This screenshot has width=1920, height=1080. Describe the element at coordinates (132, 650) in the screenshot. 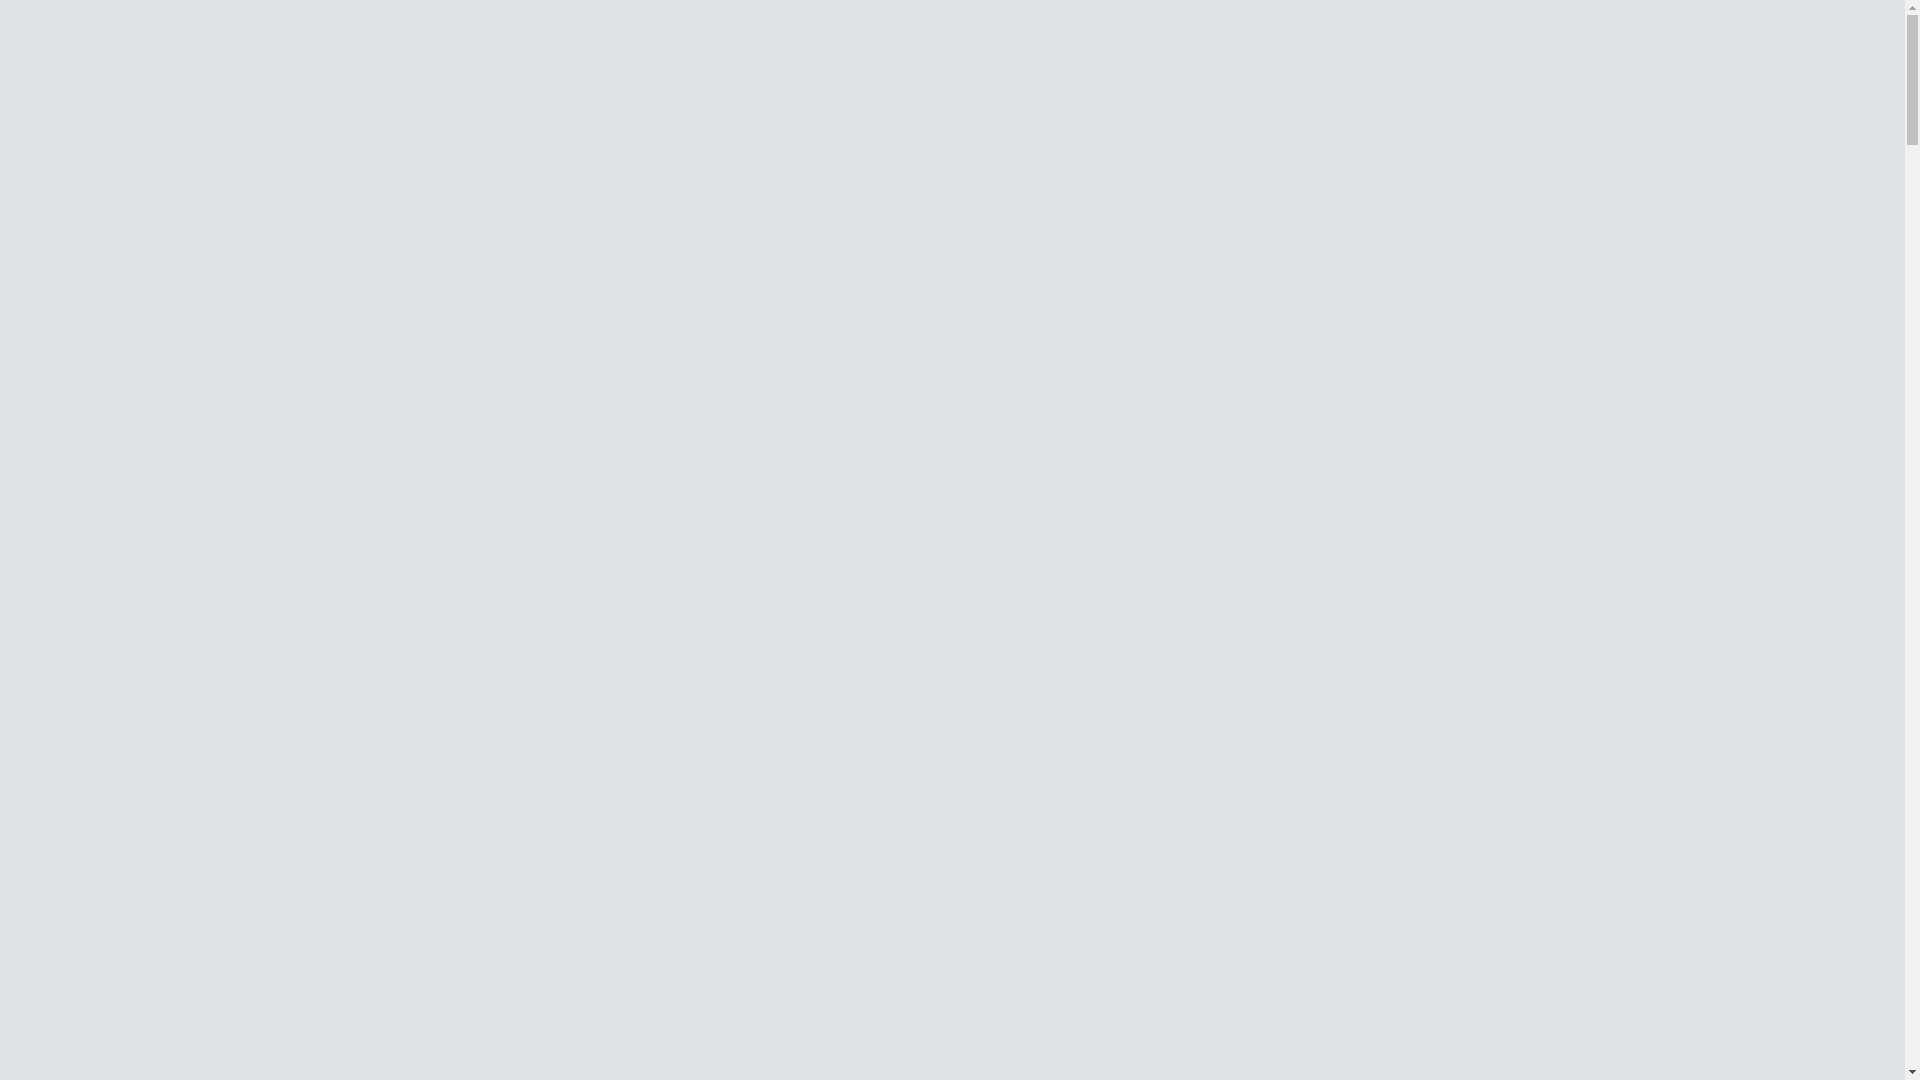

I see `Gift Vouchers` at that location.